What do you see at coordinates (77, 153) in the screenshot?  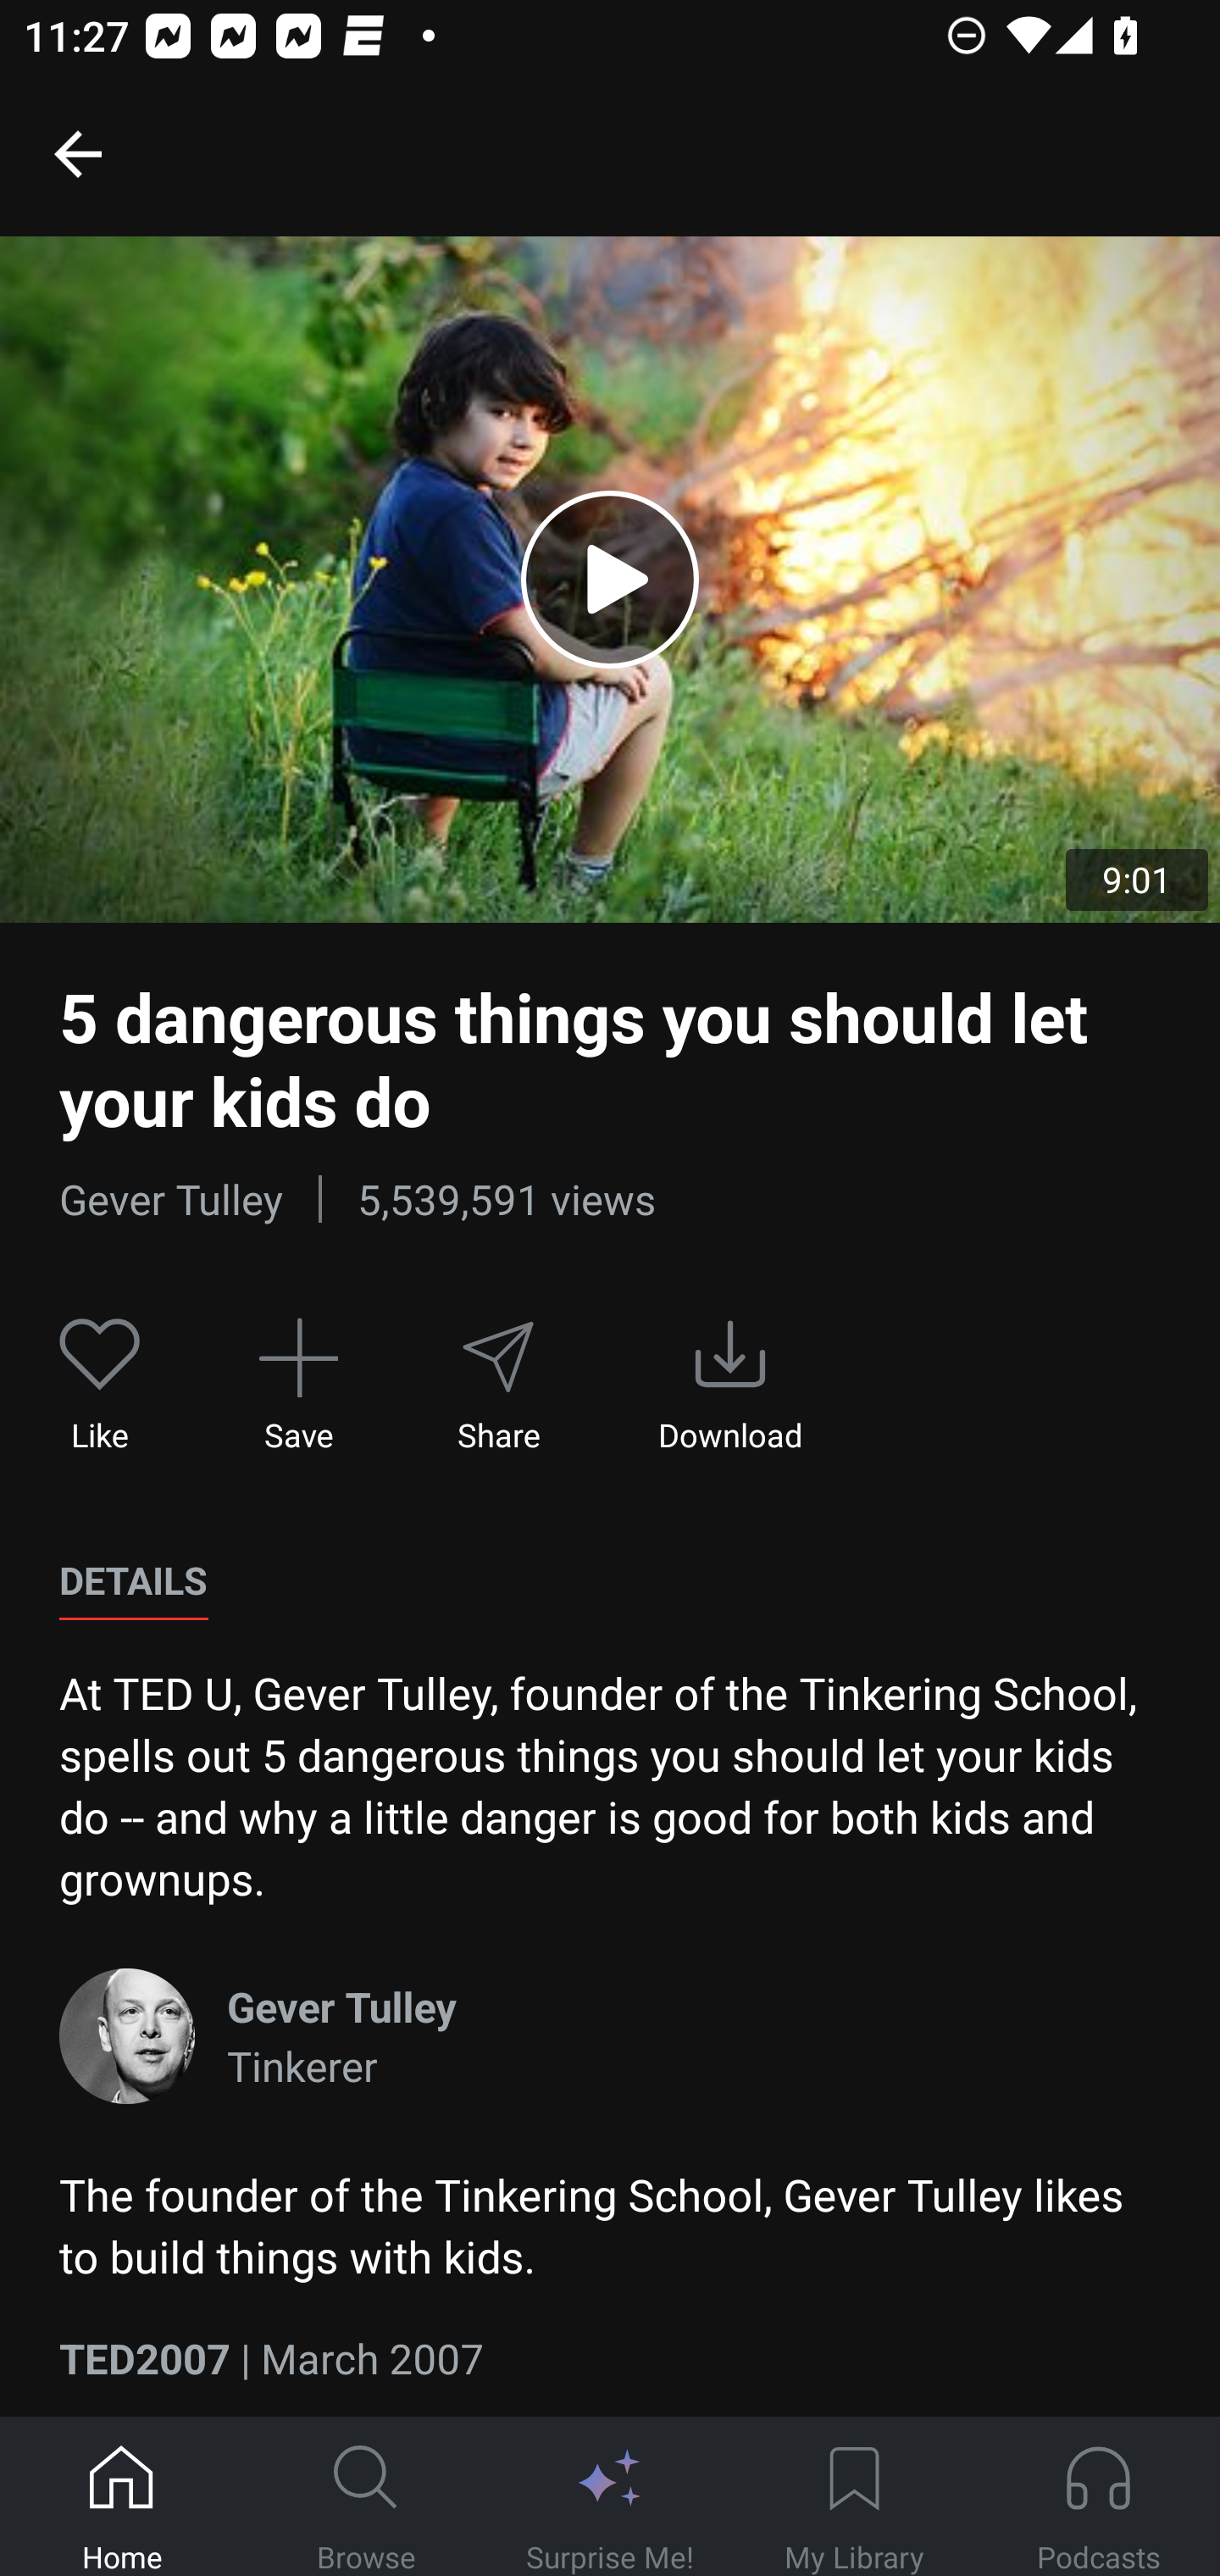 I see `Home, back` at bounding box center [77, 153].